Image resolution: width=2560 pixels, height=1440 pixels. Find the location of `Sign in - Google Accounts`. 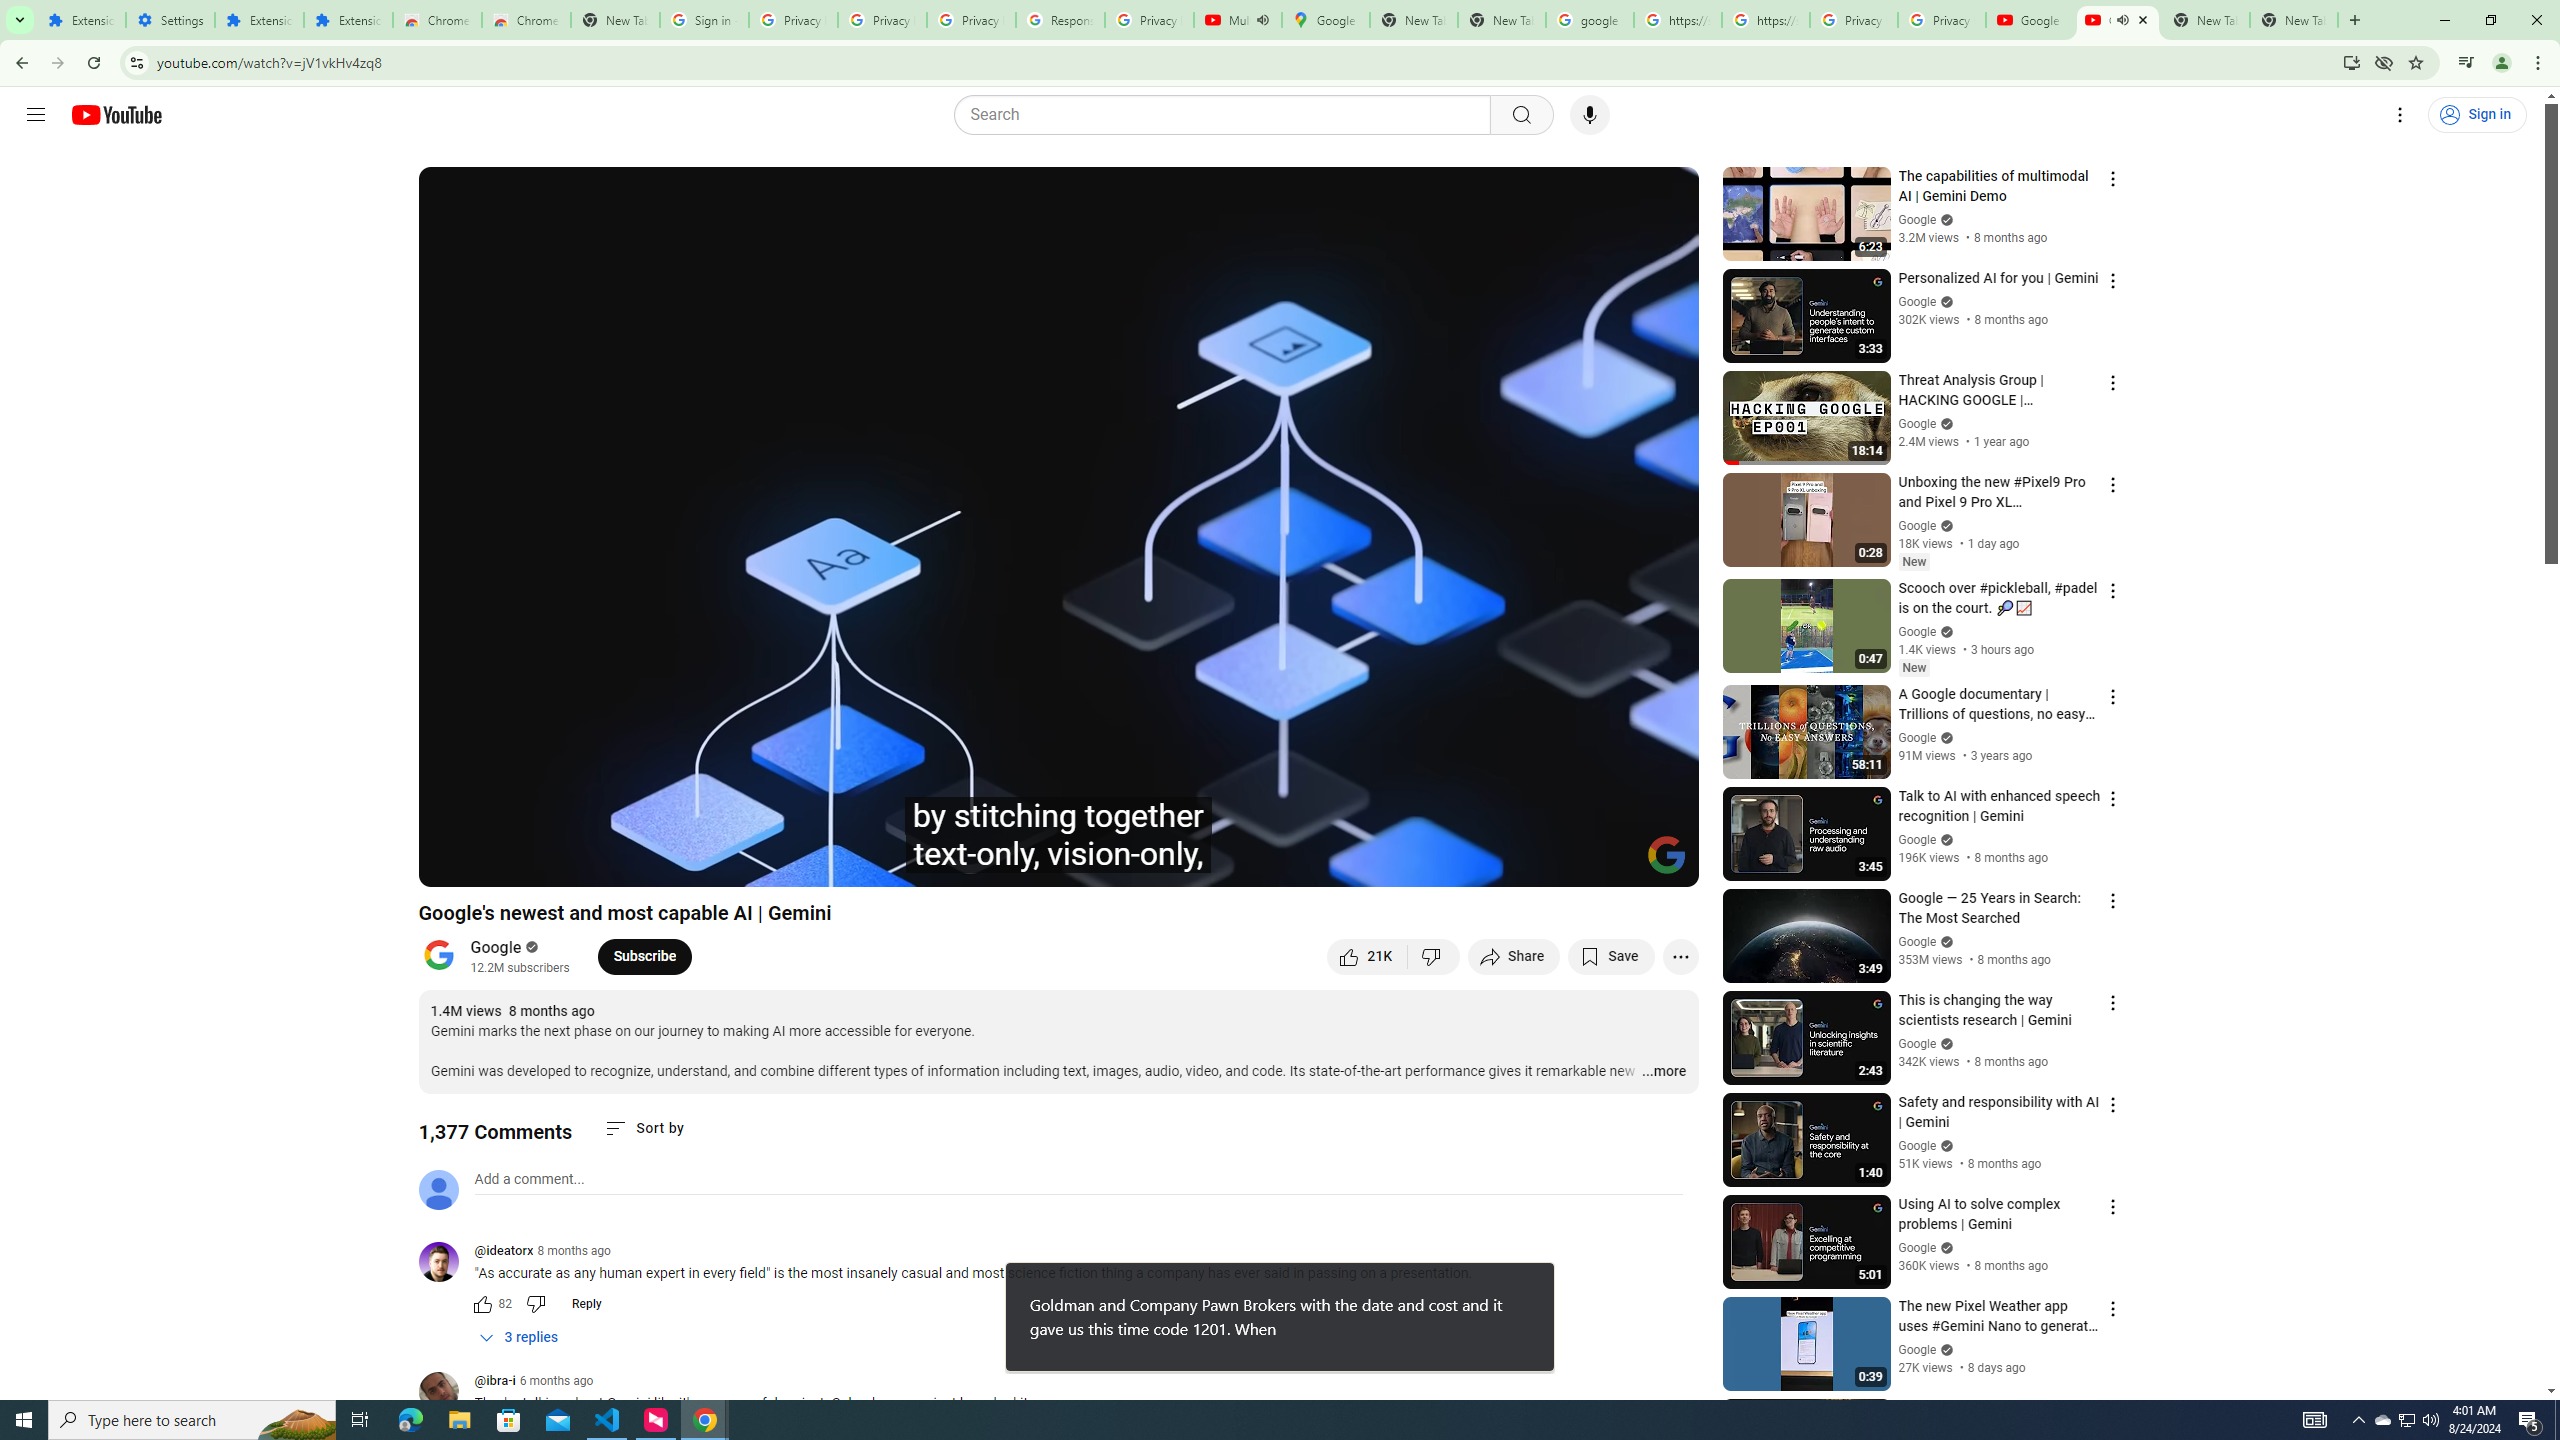

Sign in - Google Accounts is located at coordinates (704, 20).